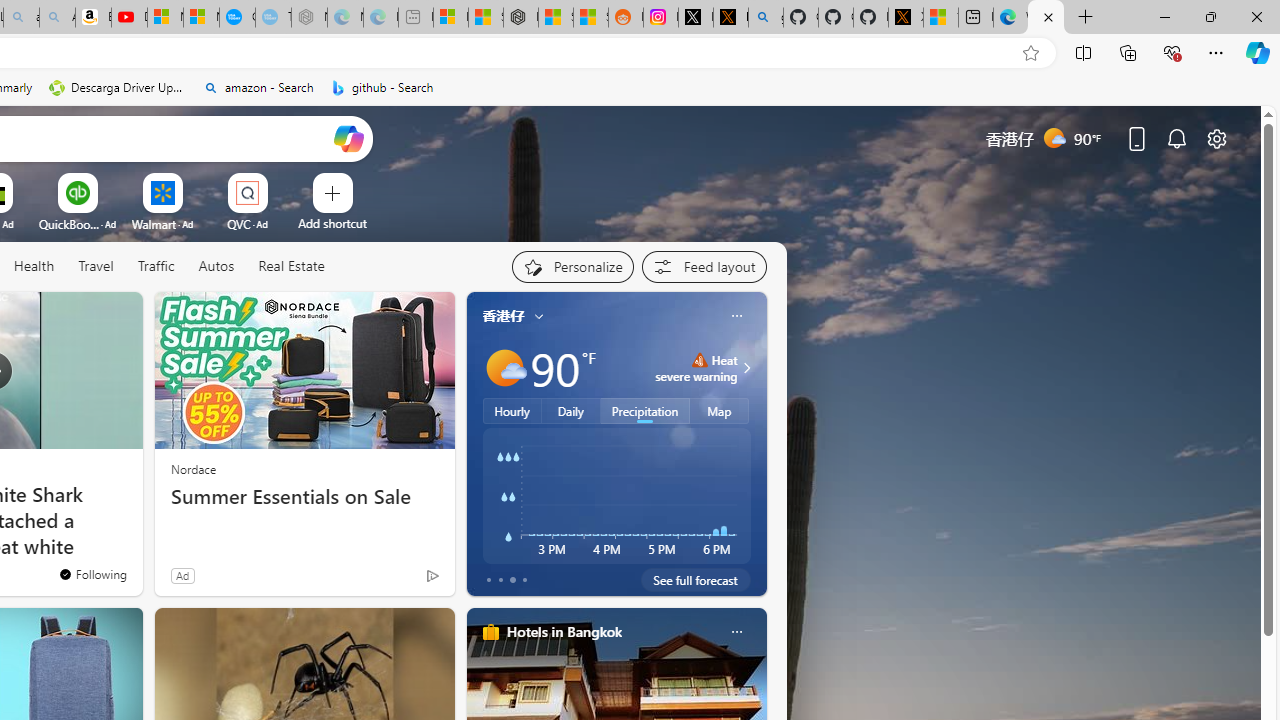 This screenshot has width=1280, height=720. Describe the element at coordinates (156, 267) in the screenshot. I see `Traffic` at that location.